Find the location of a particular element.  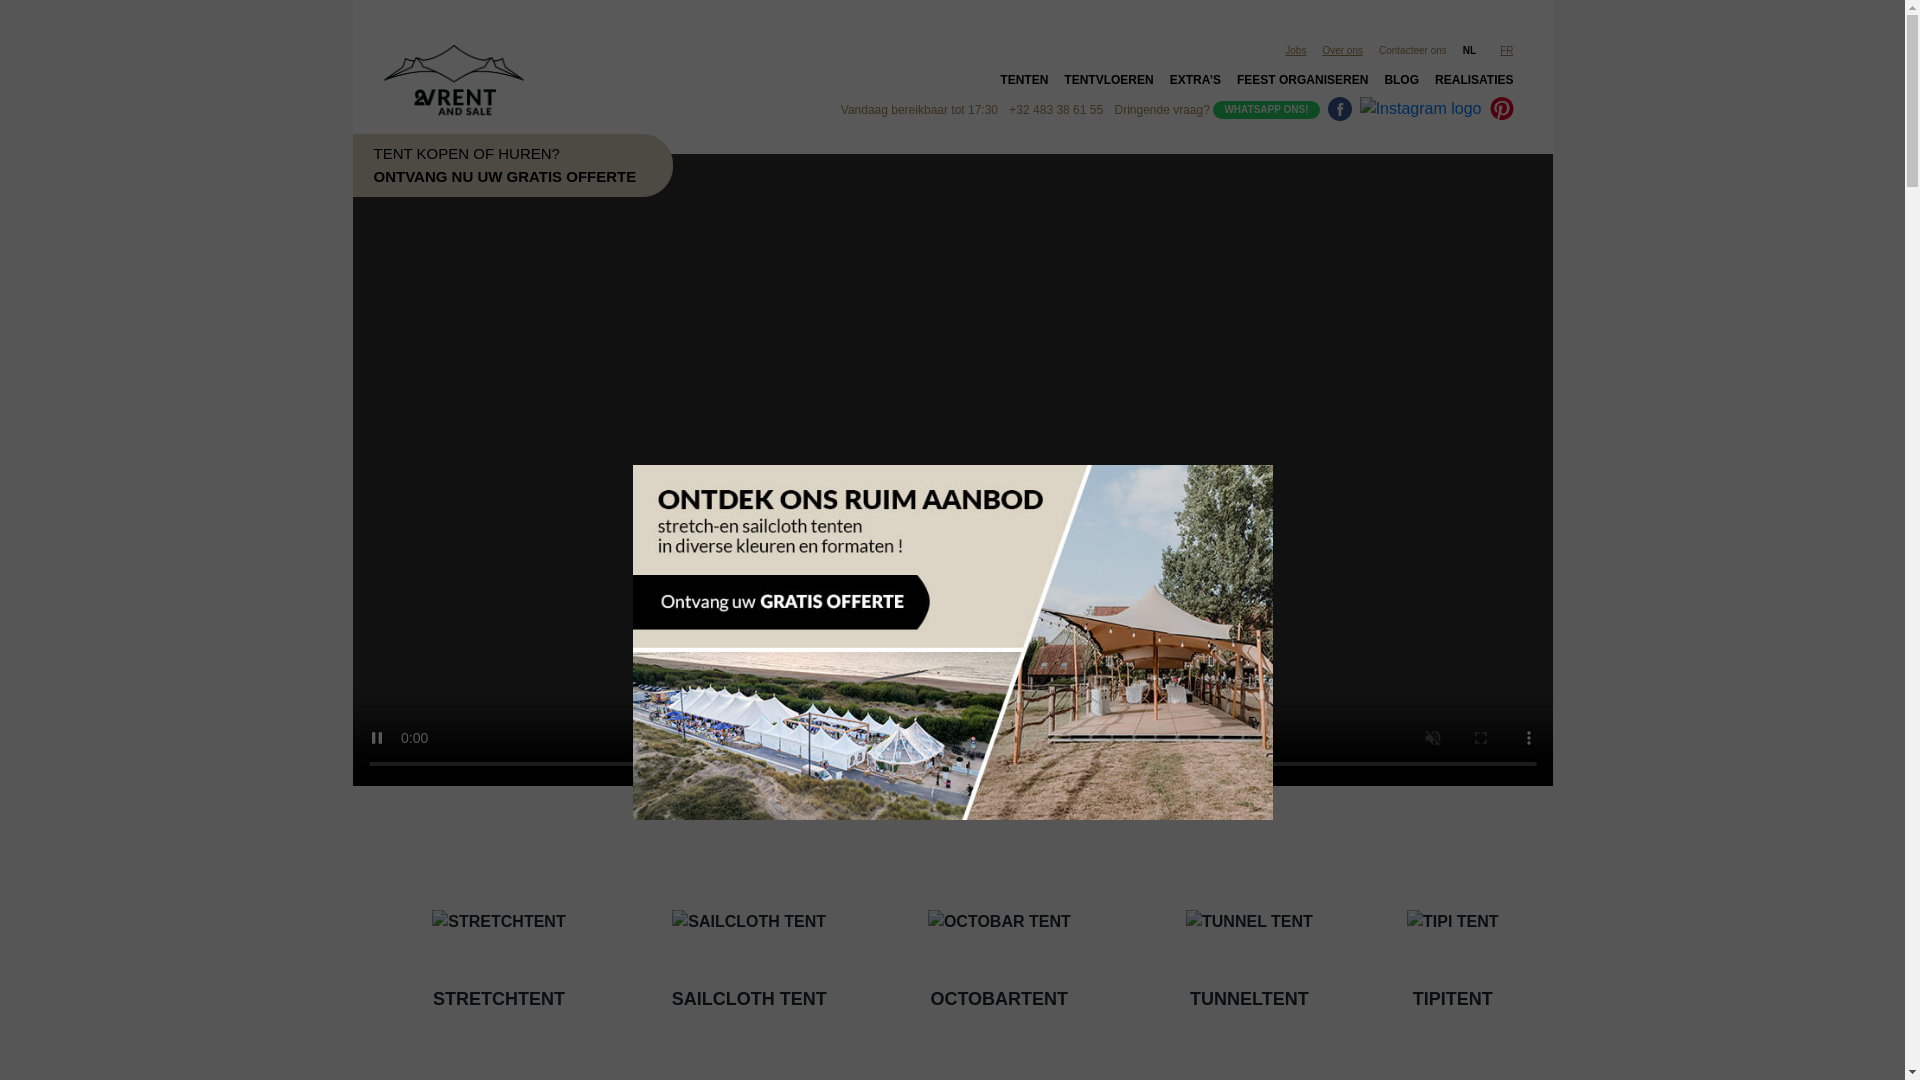

TUNNELTENT is located at coordinates (1250, 940).